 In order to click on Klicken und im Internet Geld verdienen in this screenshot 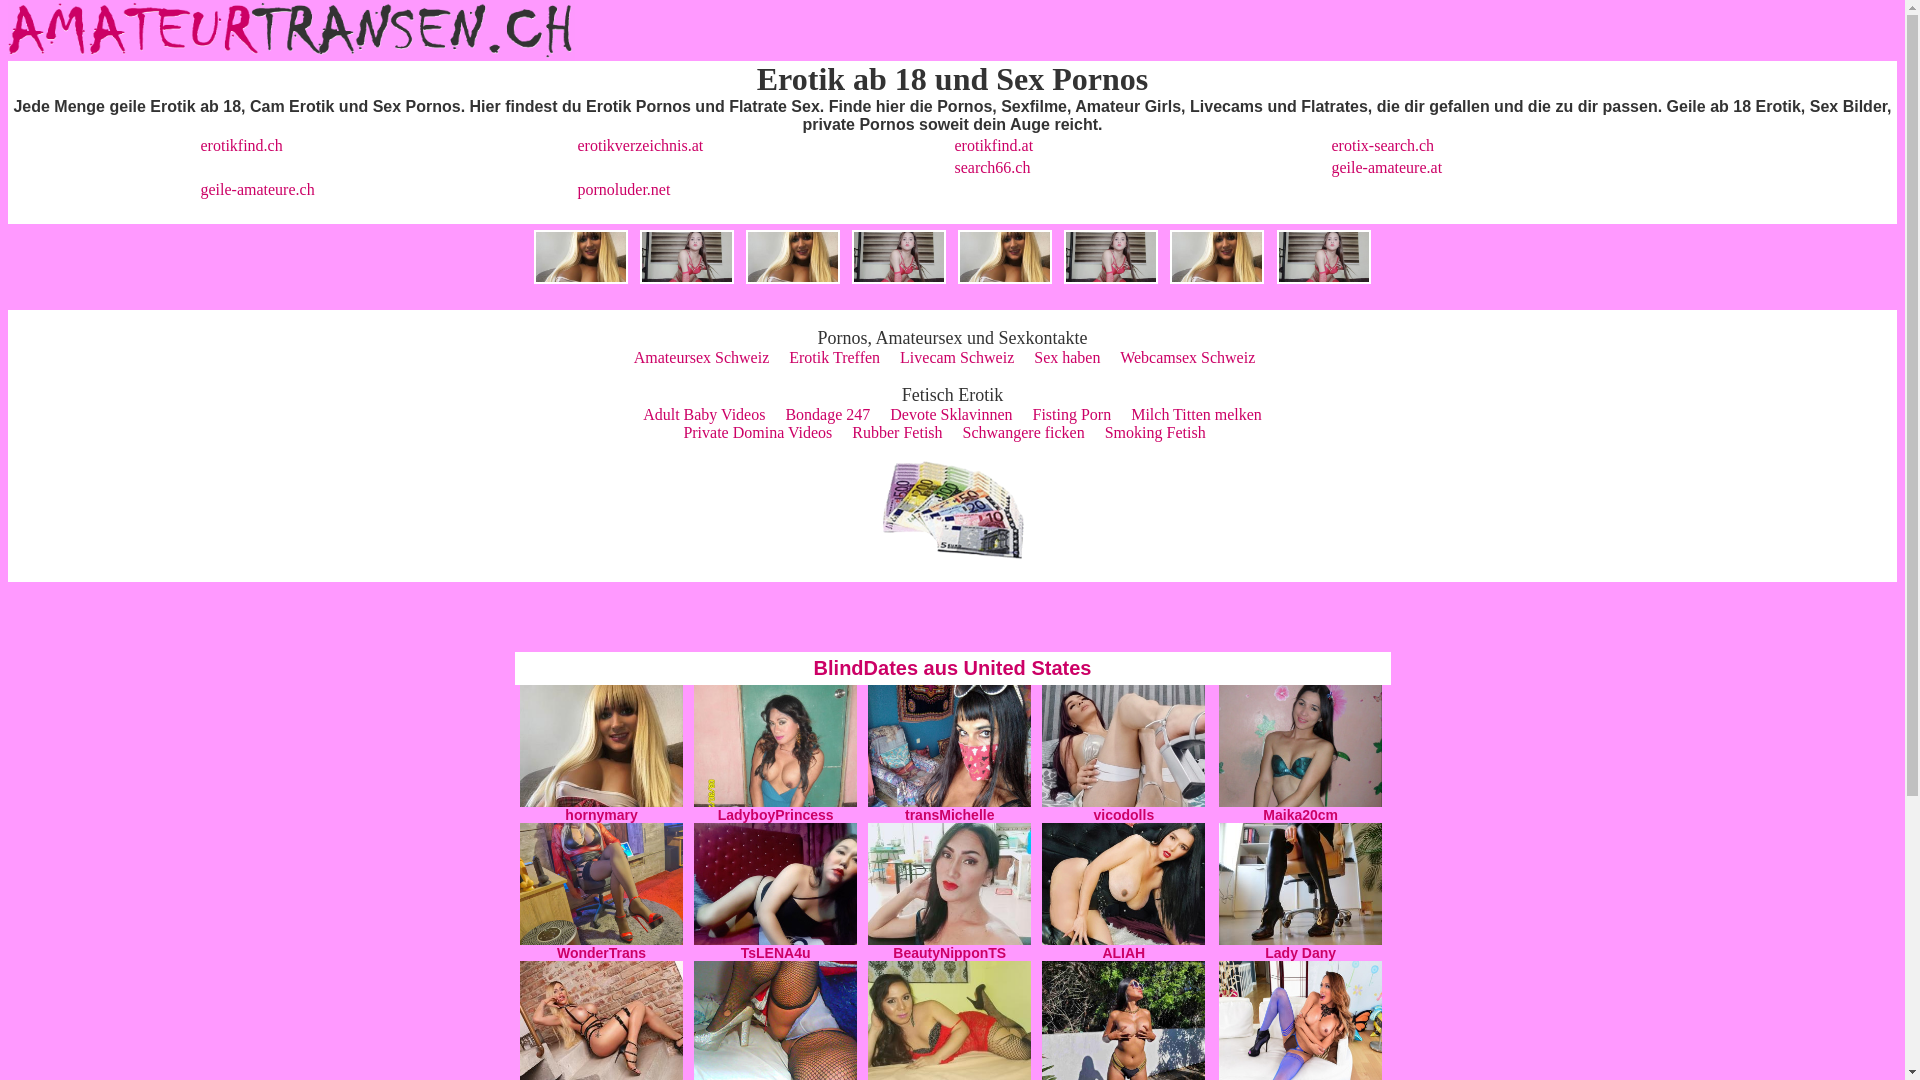, I will do `click(952, 552)`.